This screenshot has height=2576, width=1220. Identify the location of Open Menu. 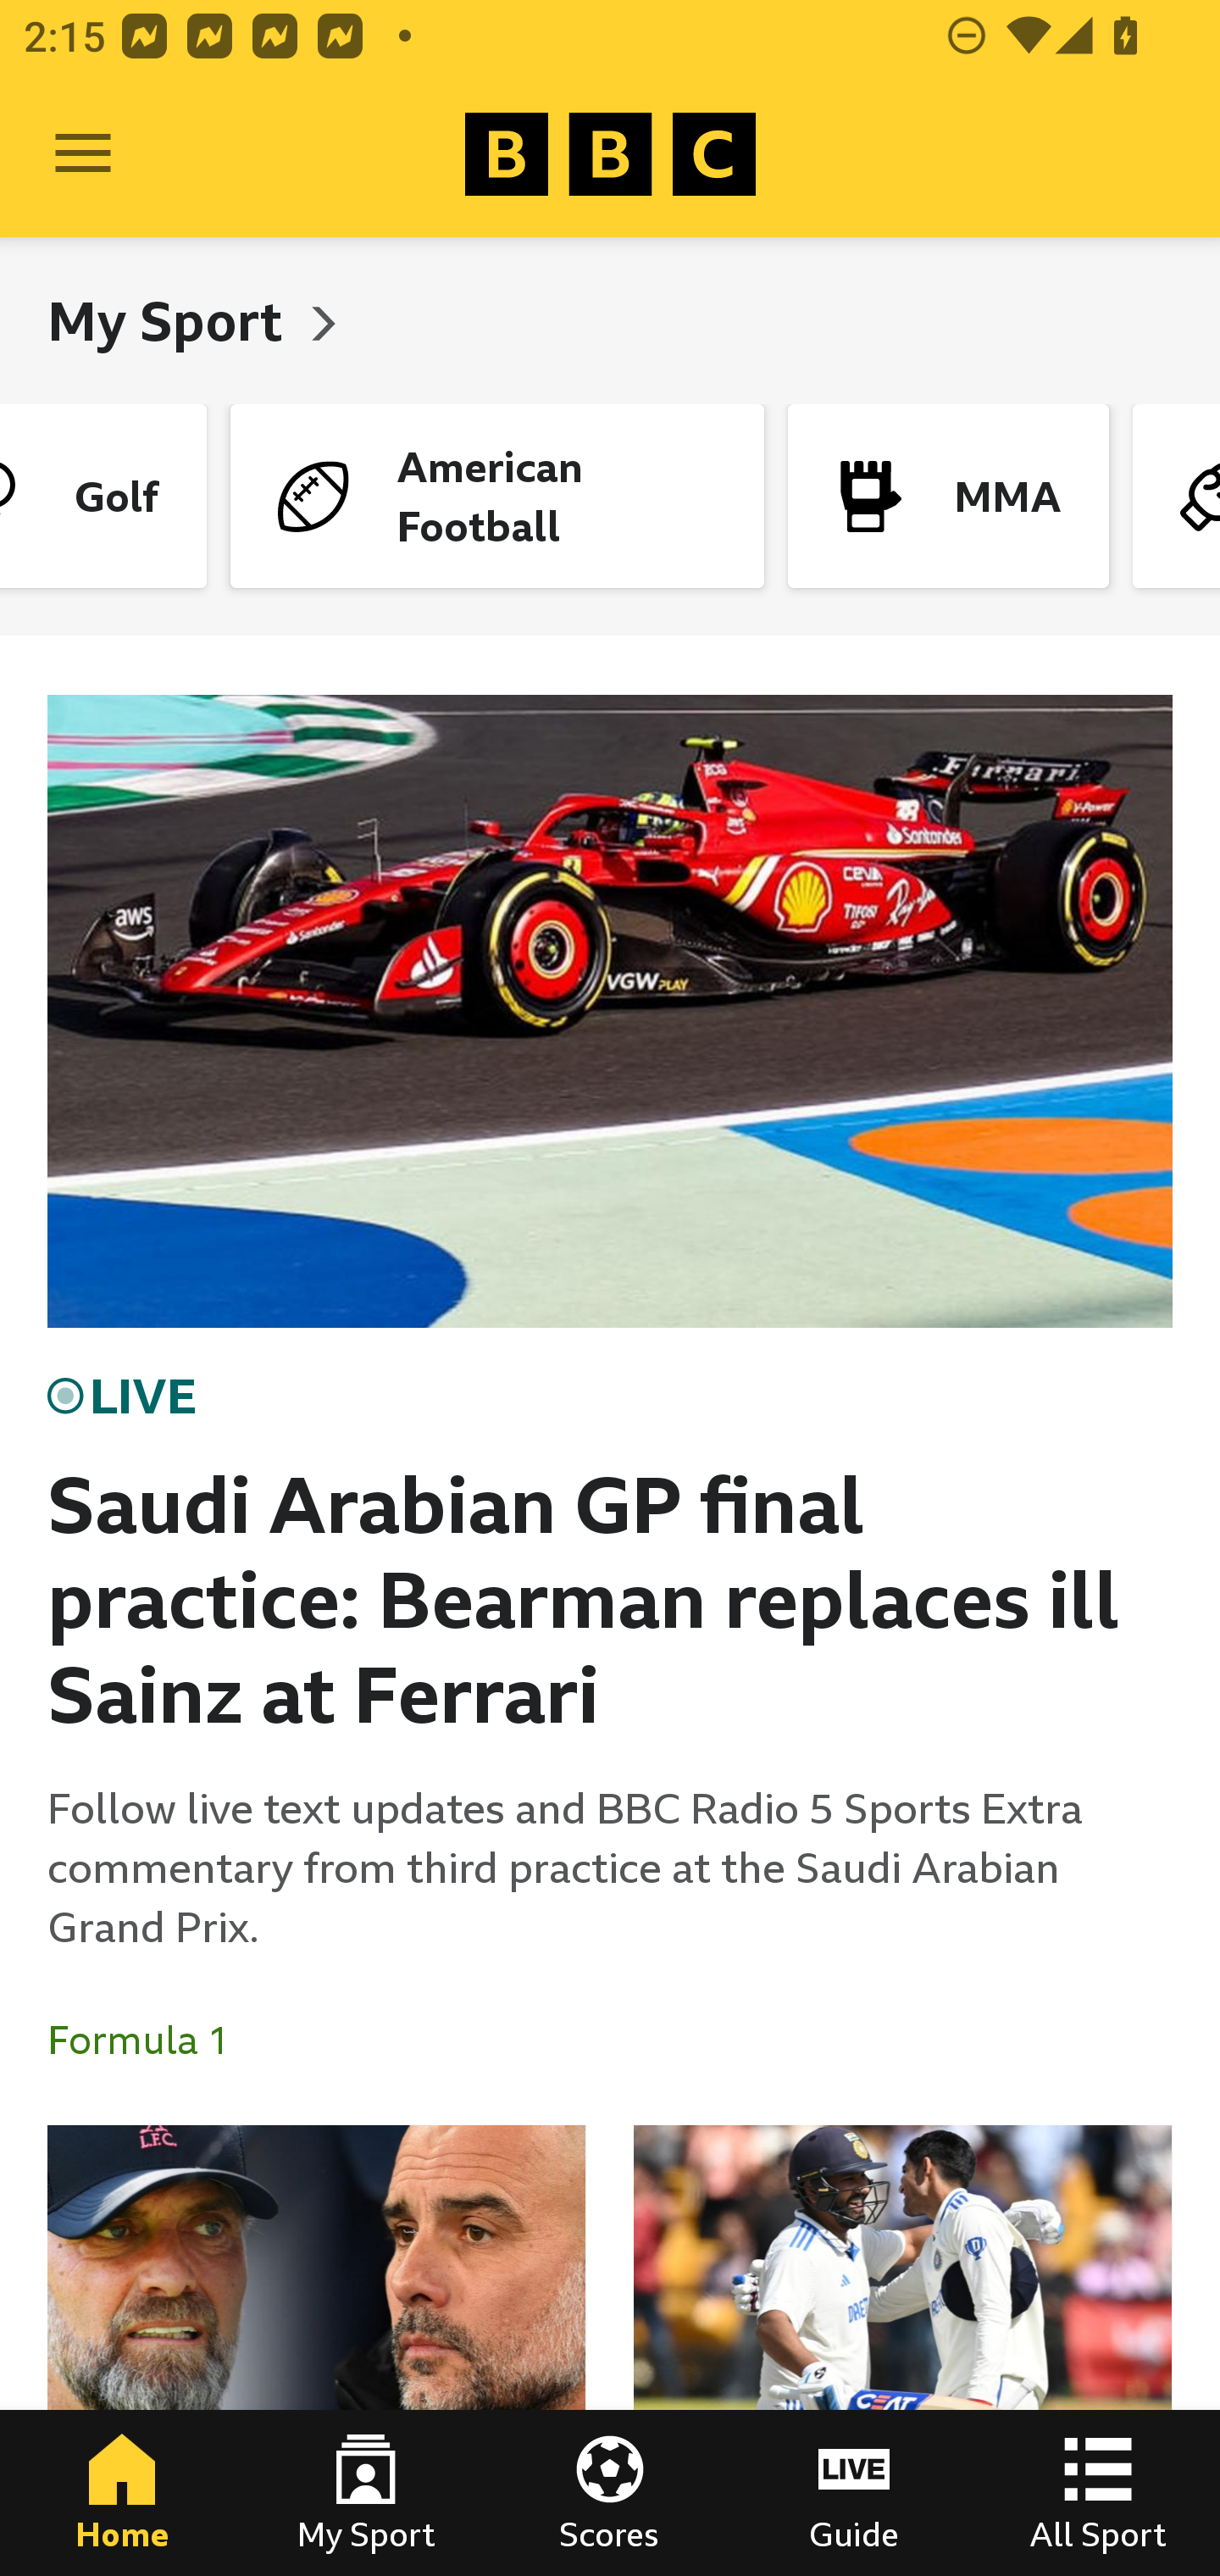
(83, 154).